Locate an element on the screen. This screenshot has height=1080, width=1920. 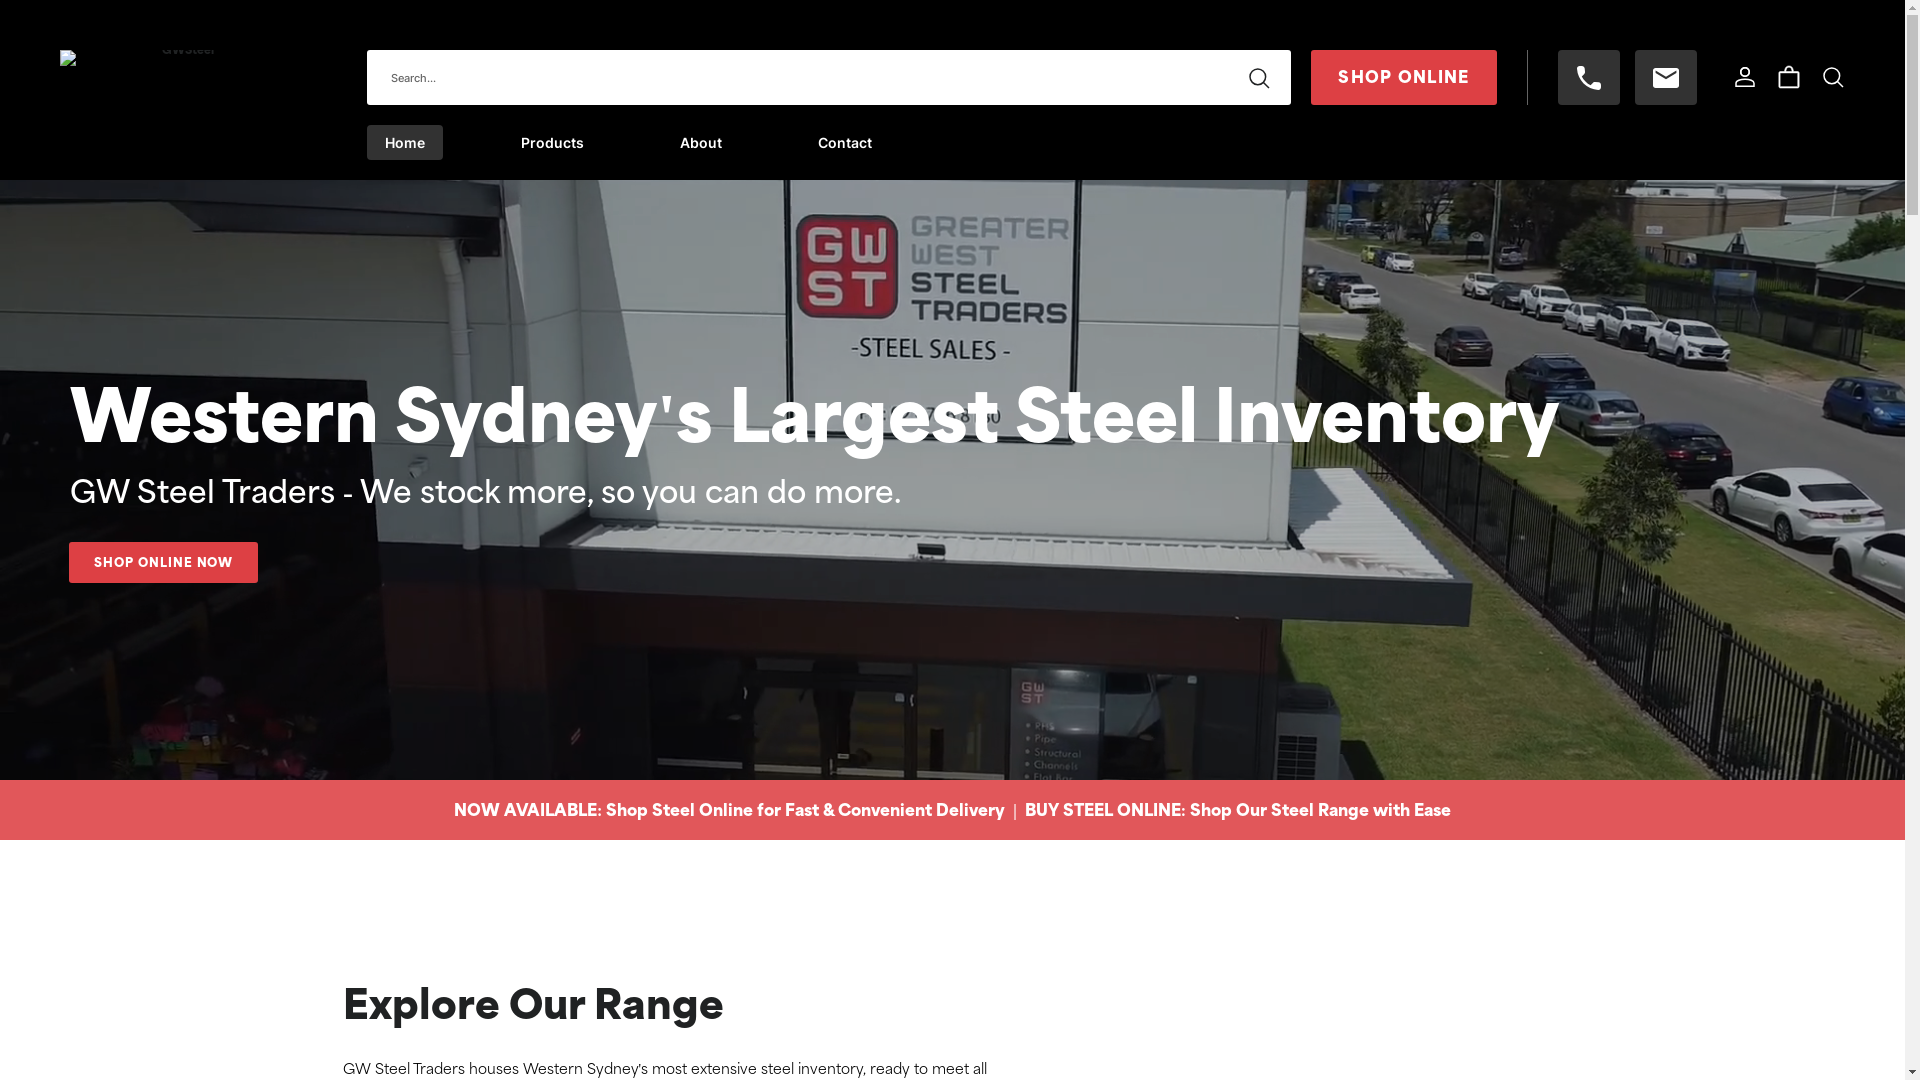
About is located at coordinates (701, 142).